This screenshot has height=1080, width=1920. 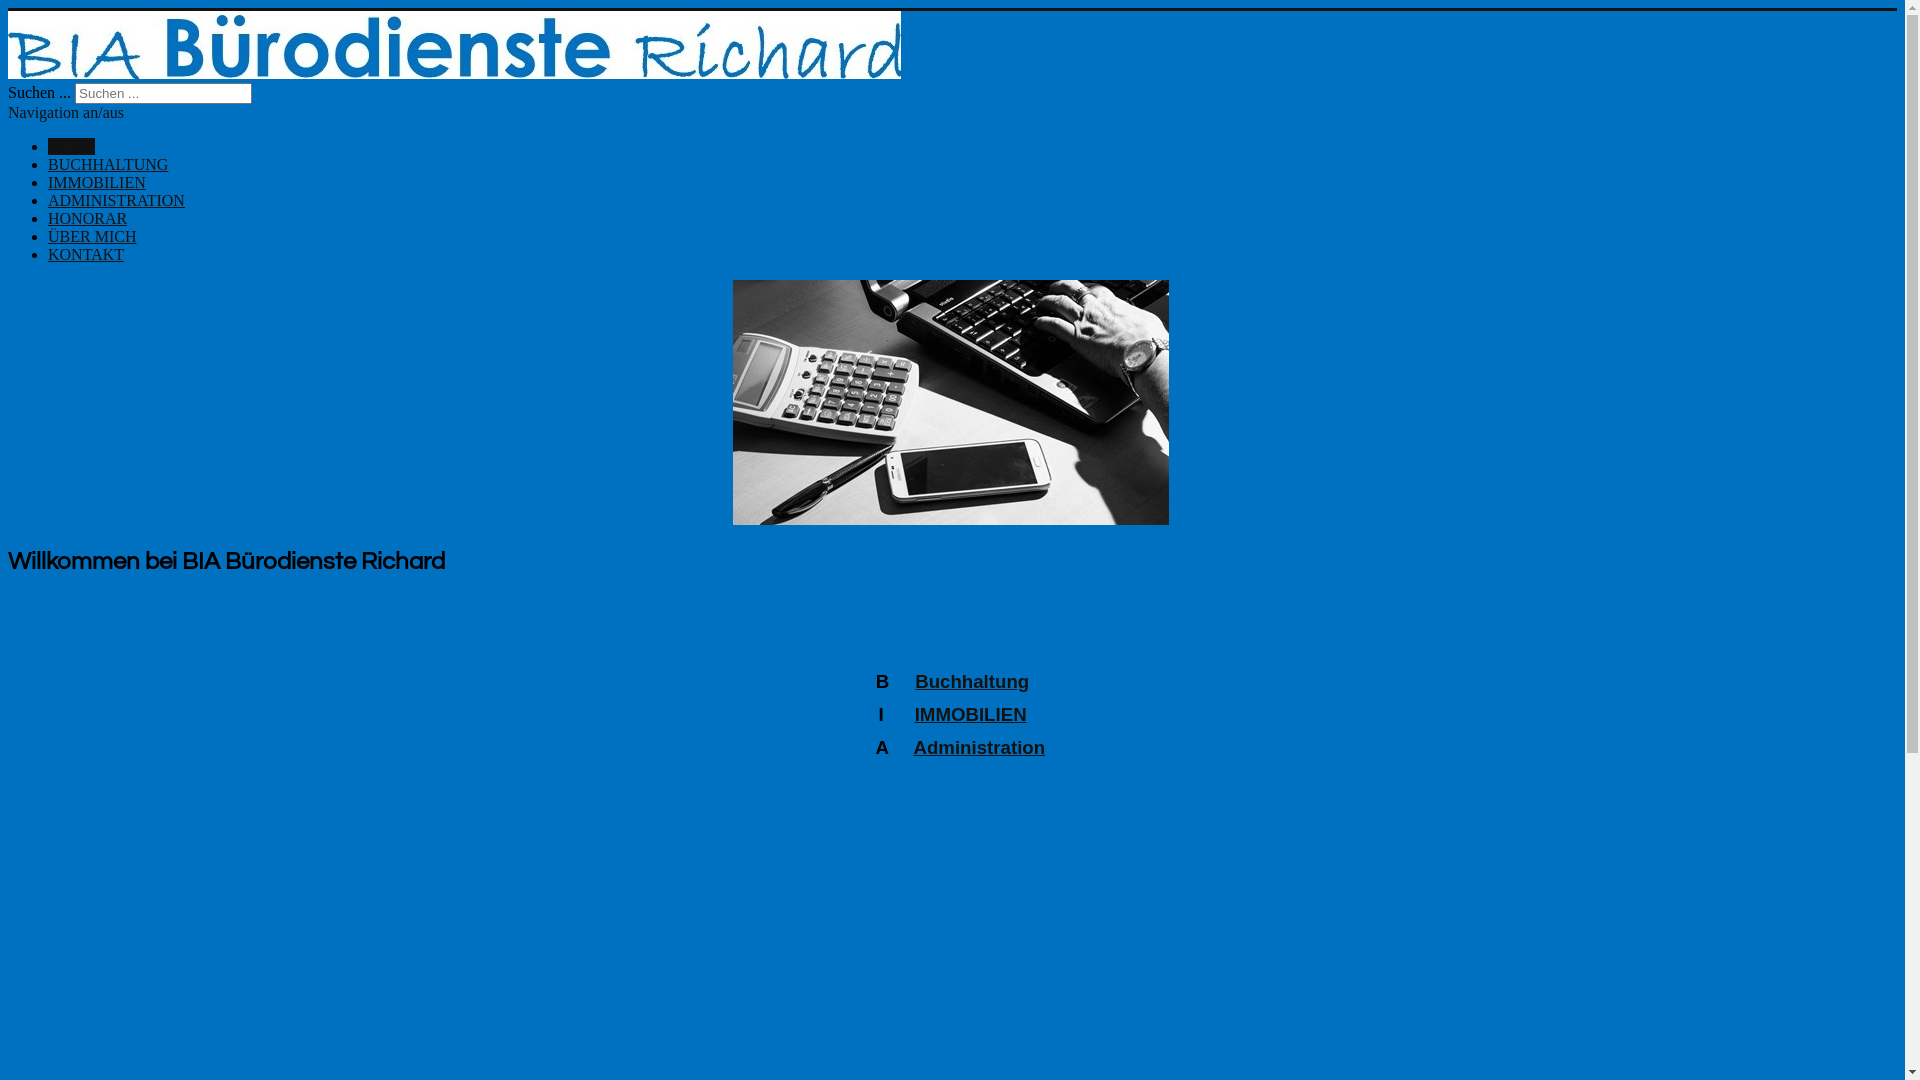 What do you see at coordinates (108, 164) in the screenshot?
I see `BUCHHALTUNG` at bounding box center [108, 164].